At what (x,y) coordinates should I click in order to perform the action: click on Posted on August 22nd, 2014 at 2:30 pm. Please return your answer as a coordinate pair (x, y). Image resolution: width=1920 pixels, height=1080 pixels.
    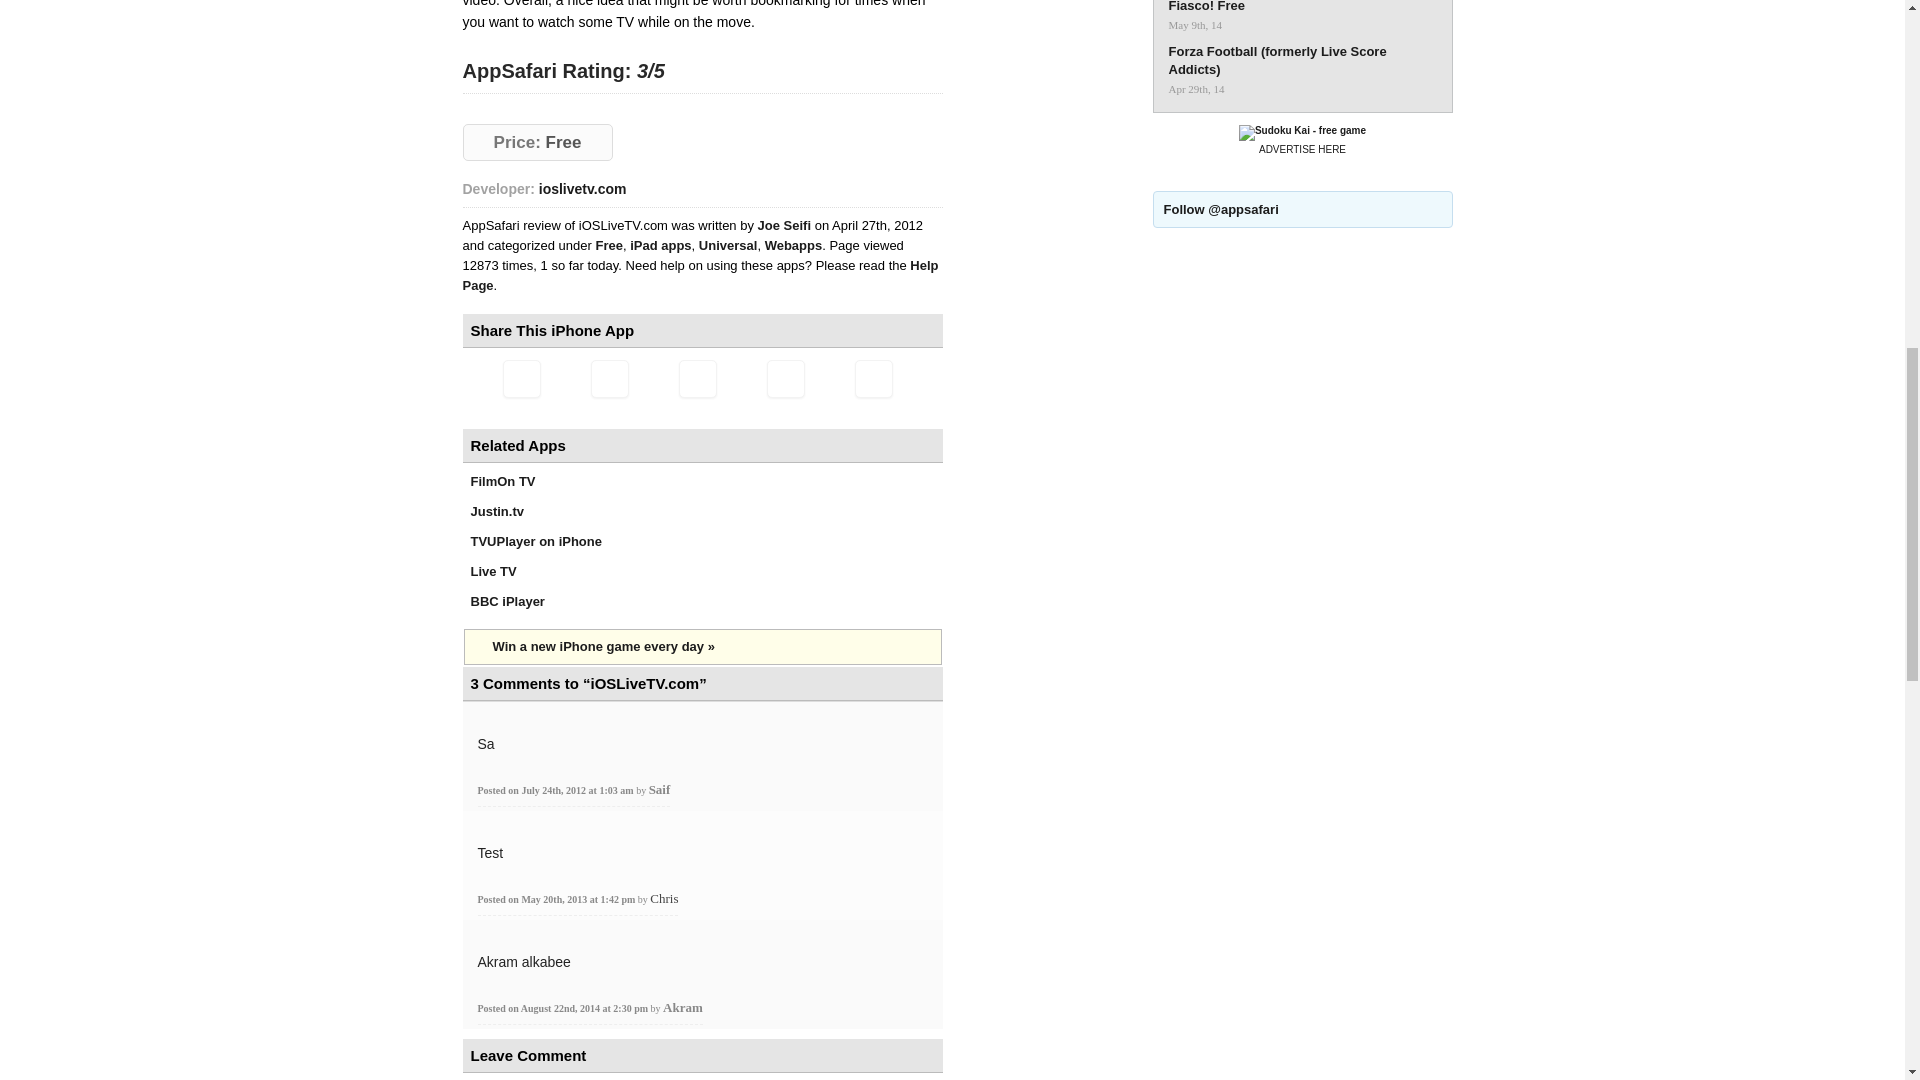
    Looking at the image, I should click on (564, 1008).